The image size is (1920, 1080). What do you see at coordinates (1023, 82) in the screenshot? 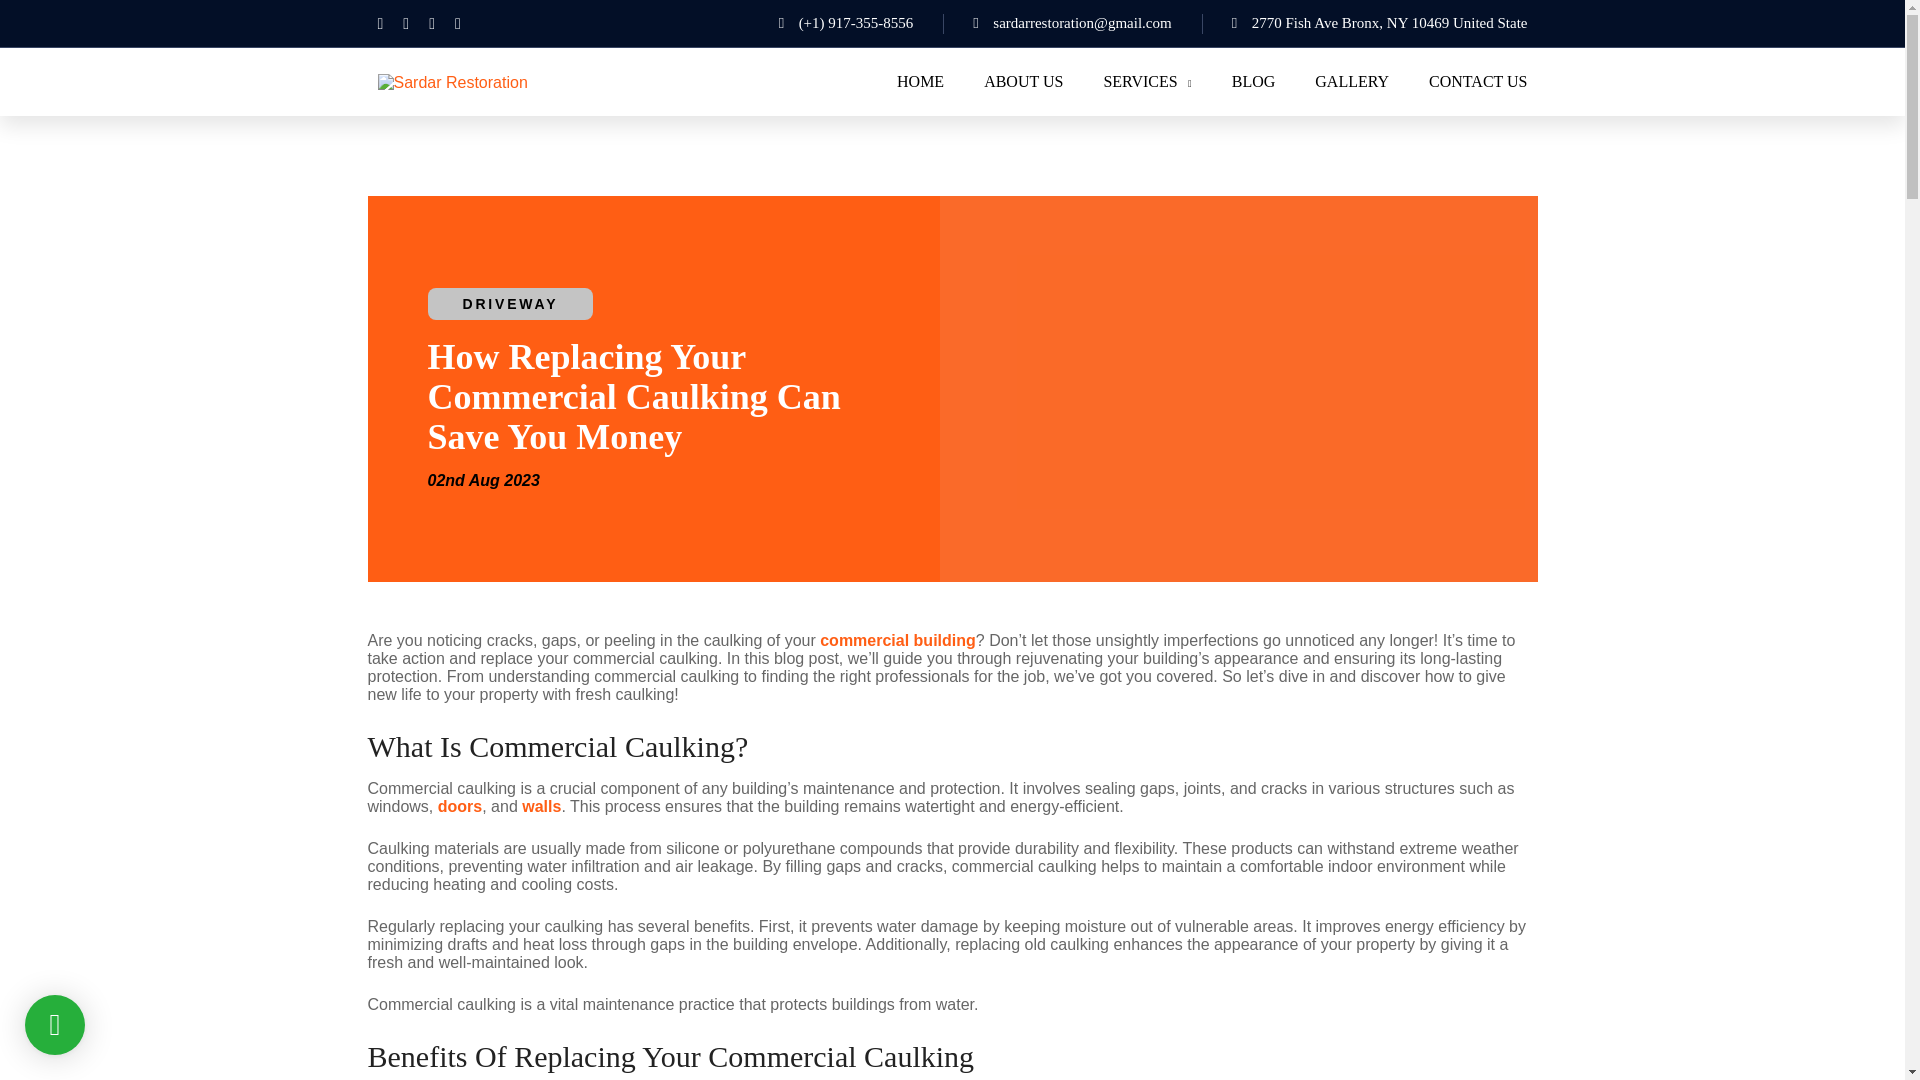
I see `ABOUT US` at bounding box center [1023, 82].